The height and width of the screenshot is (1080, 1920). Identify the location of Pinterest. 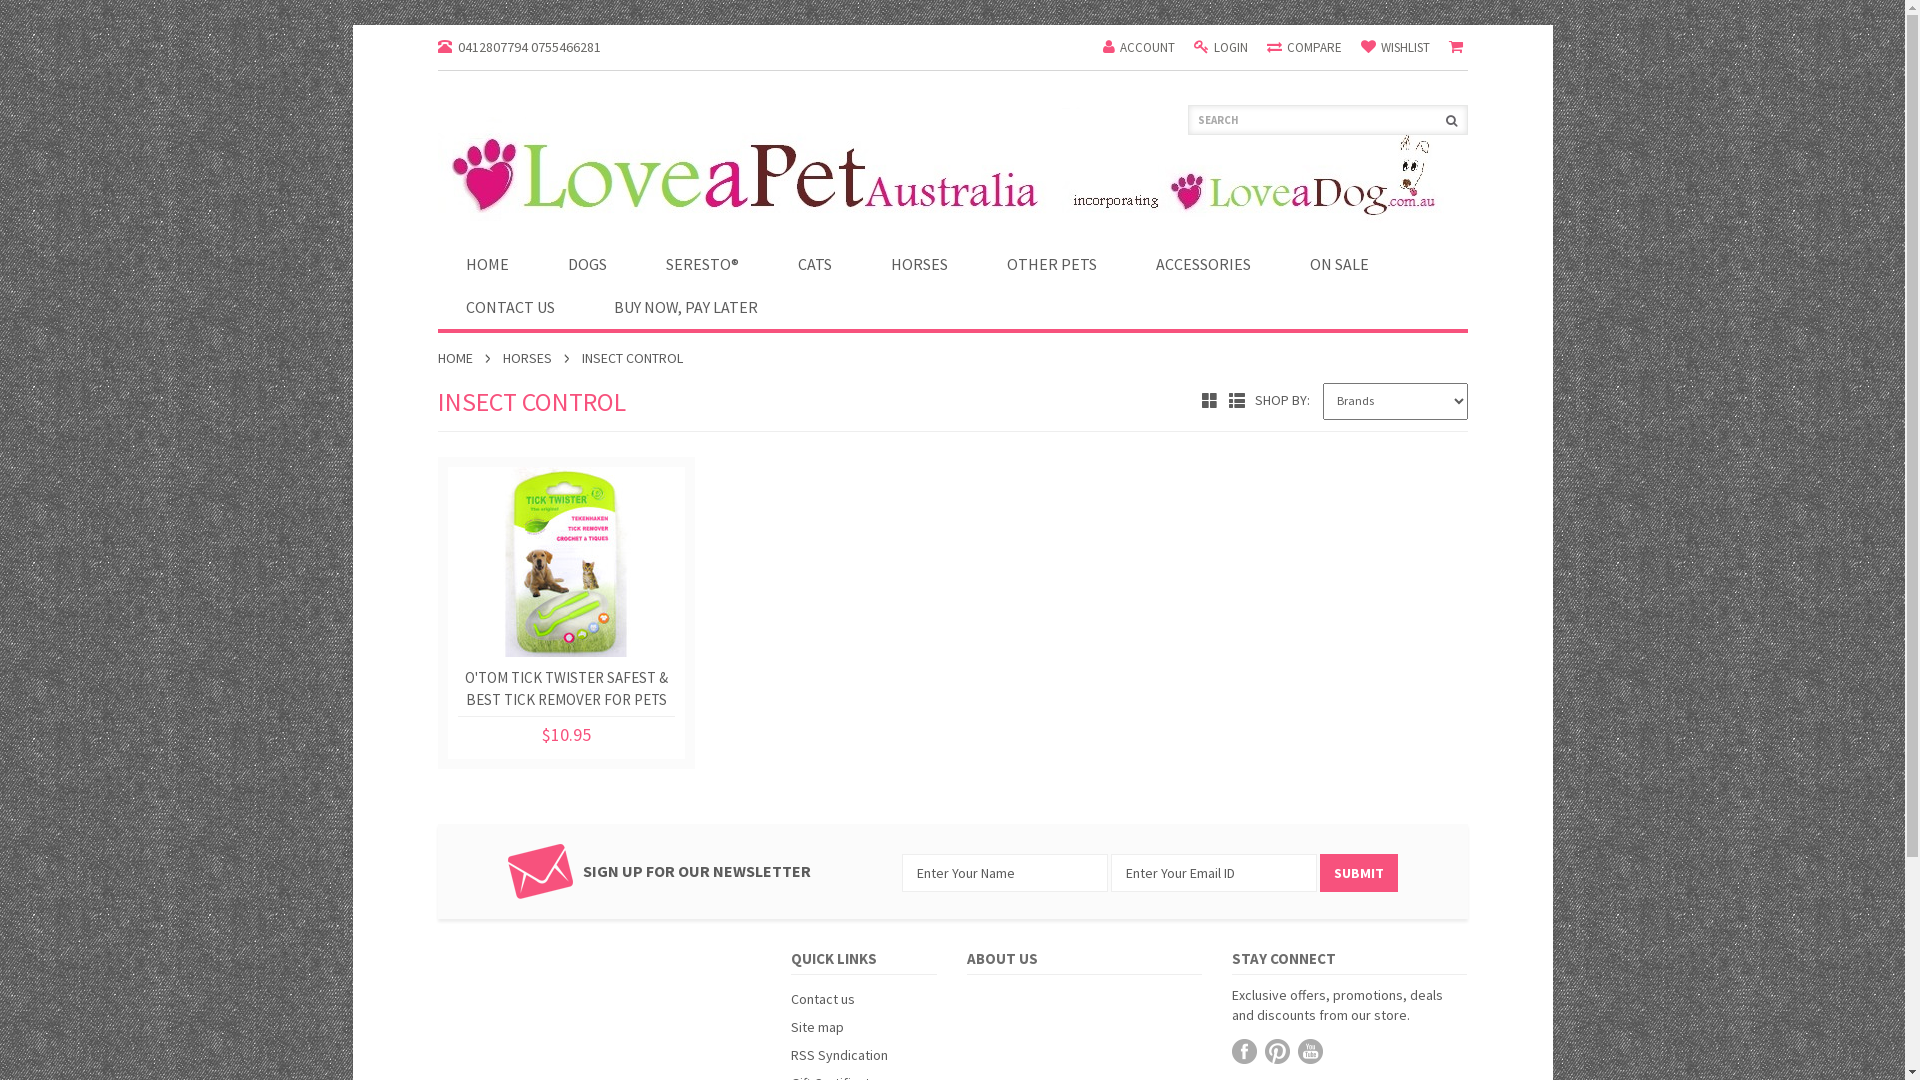
(1278, 1052).